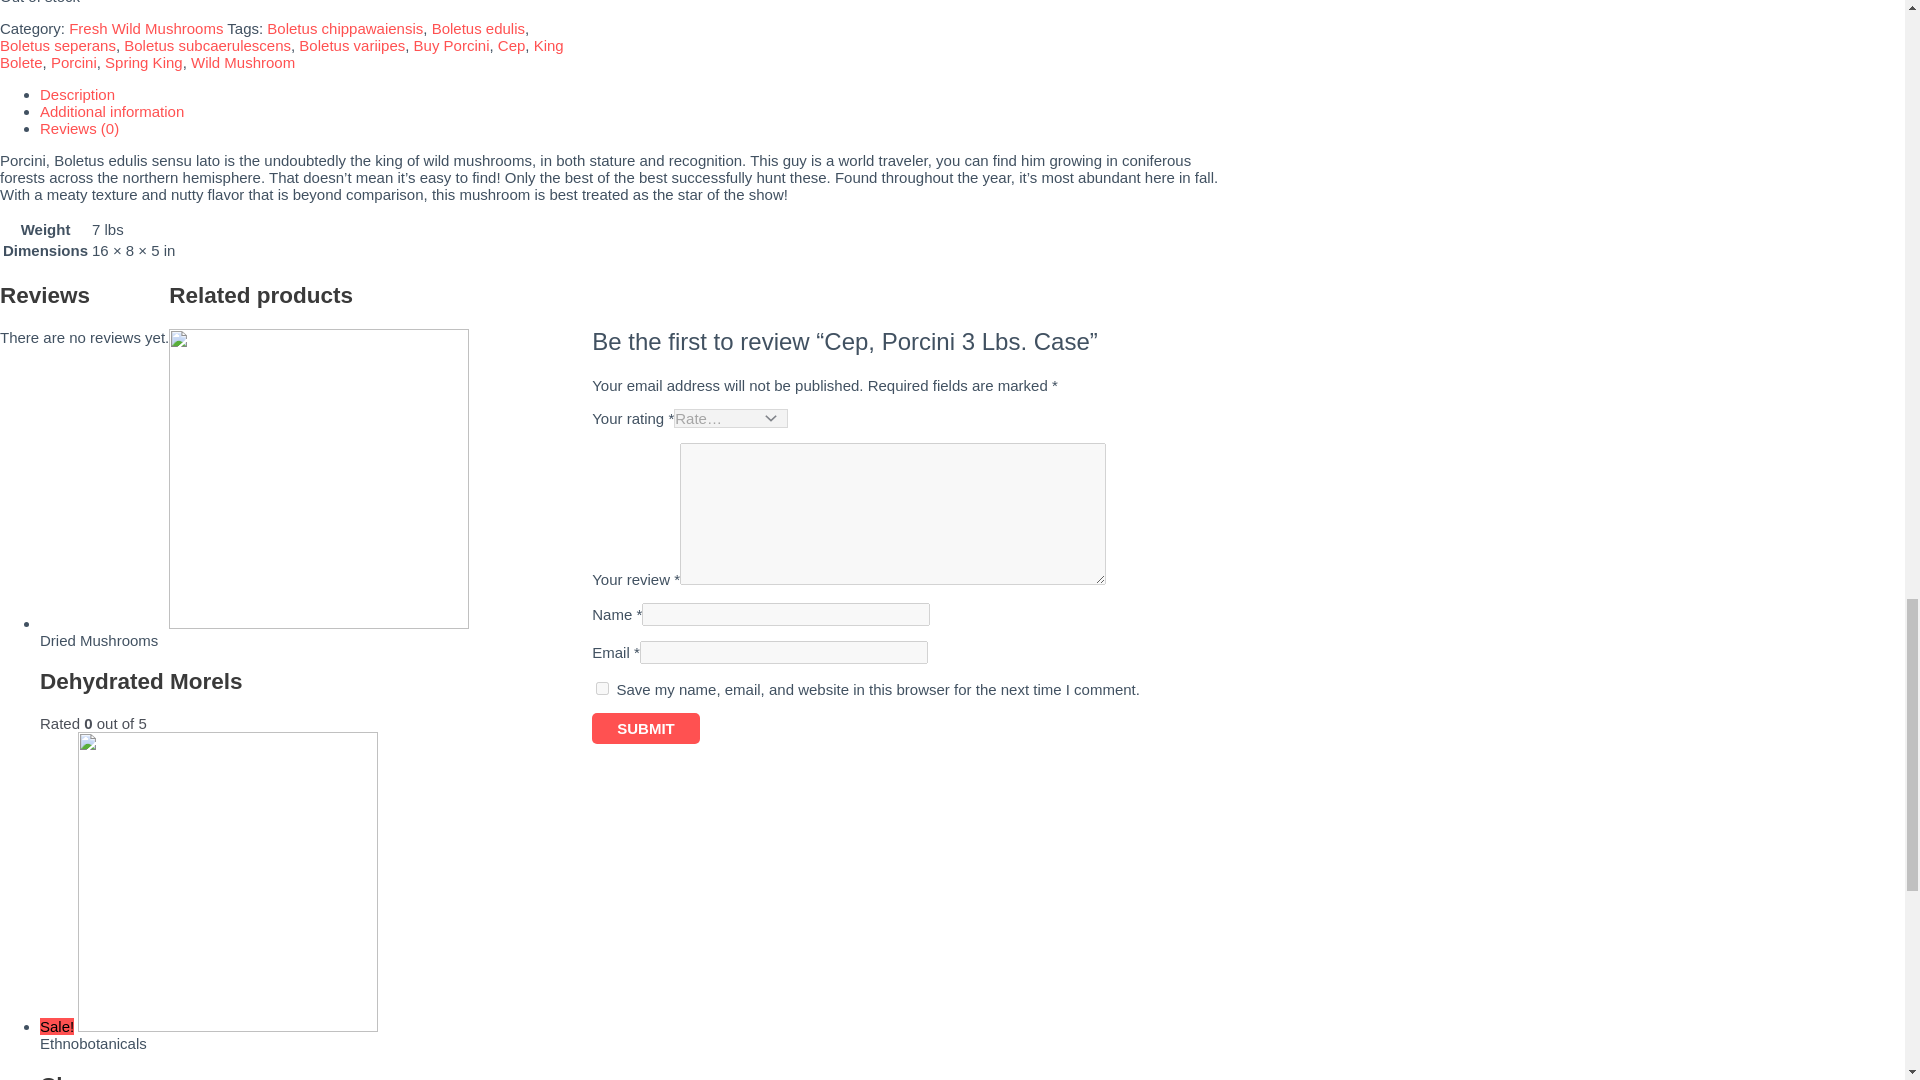 The height and width of the screenshot is (1080, 1920). What do you see at coordinates (352, 45) in the screenshot?
I see `Boletus variipes` at bounding box center [352, 45].